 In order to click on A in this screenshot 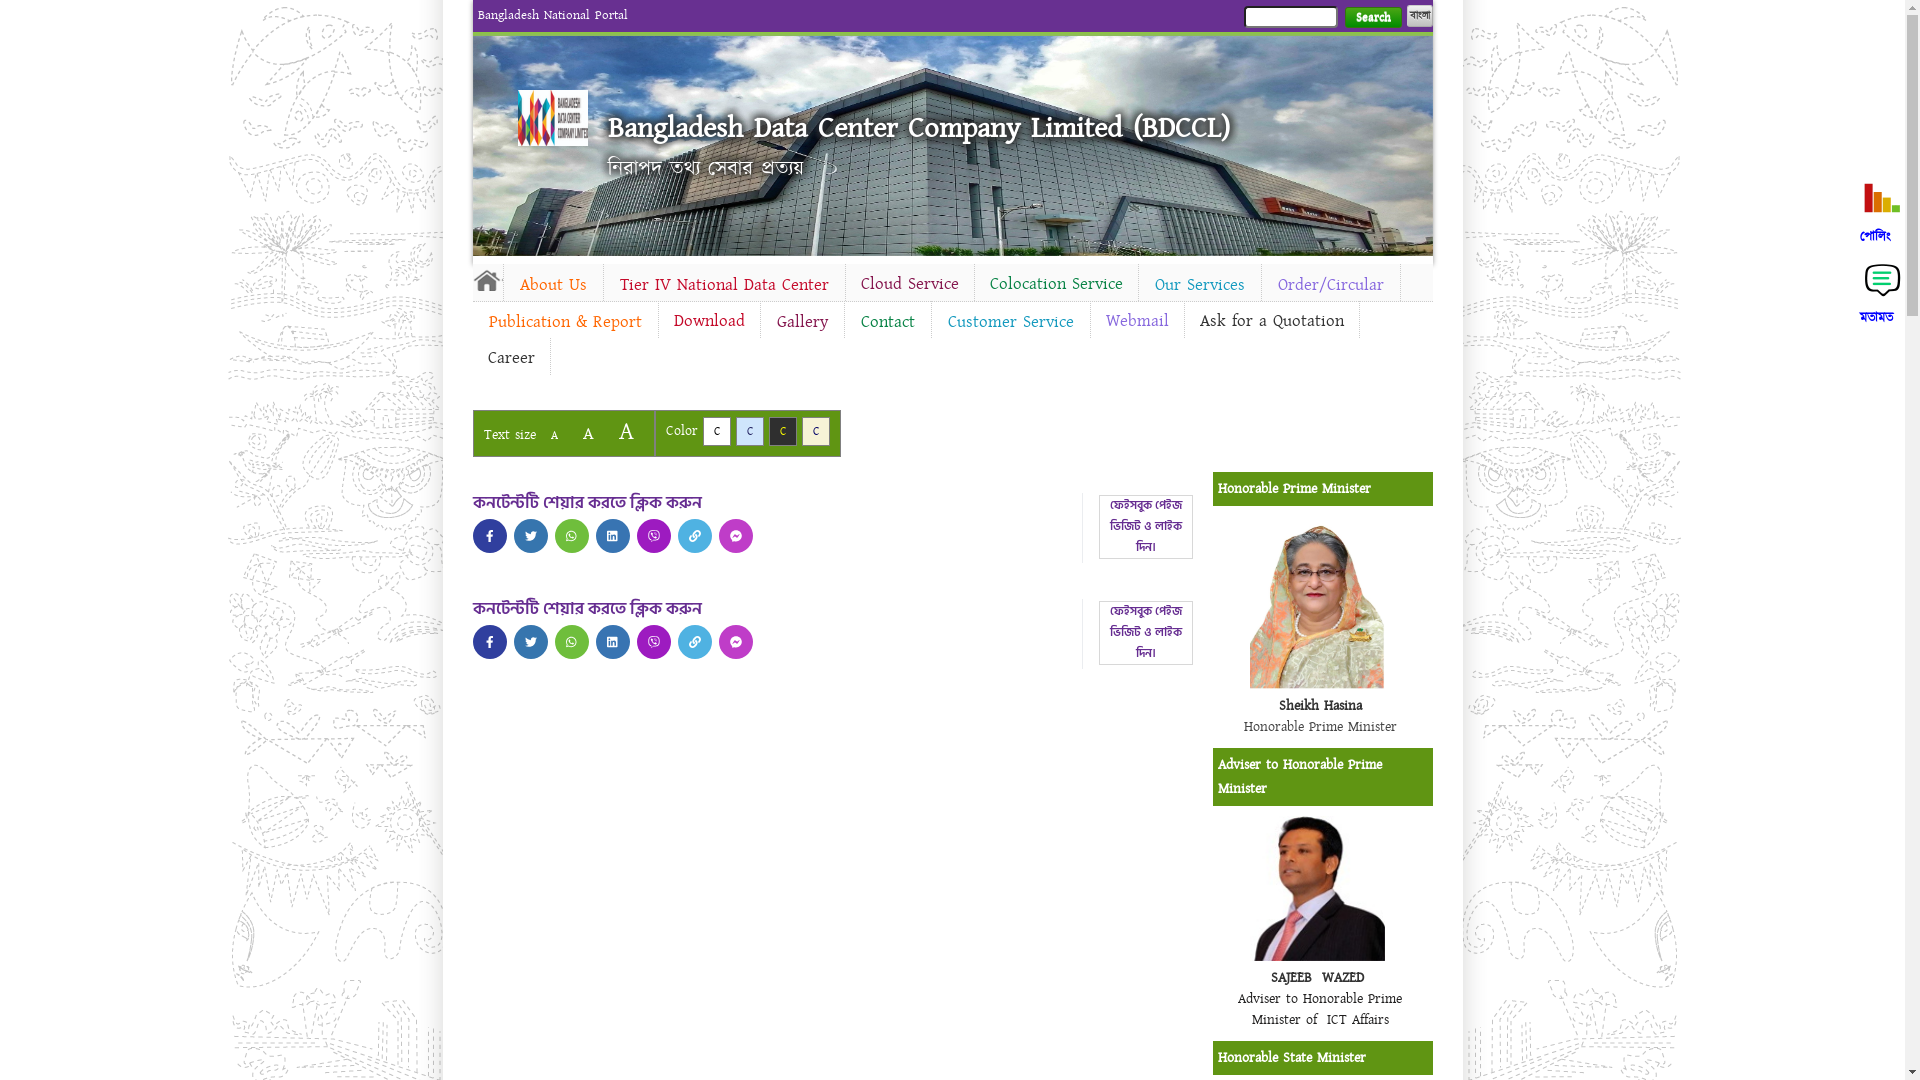, I will do `click(626, 432)`.